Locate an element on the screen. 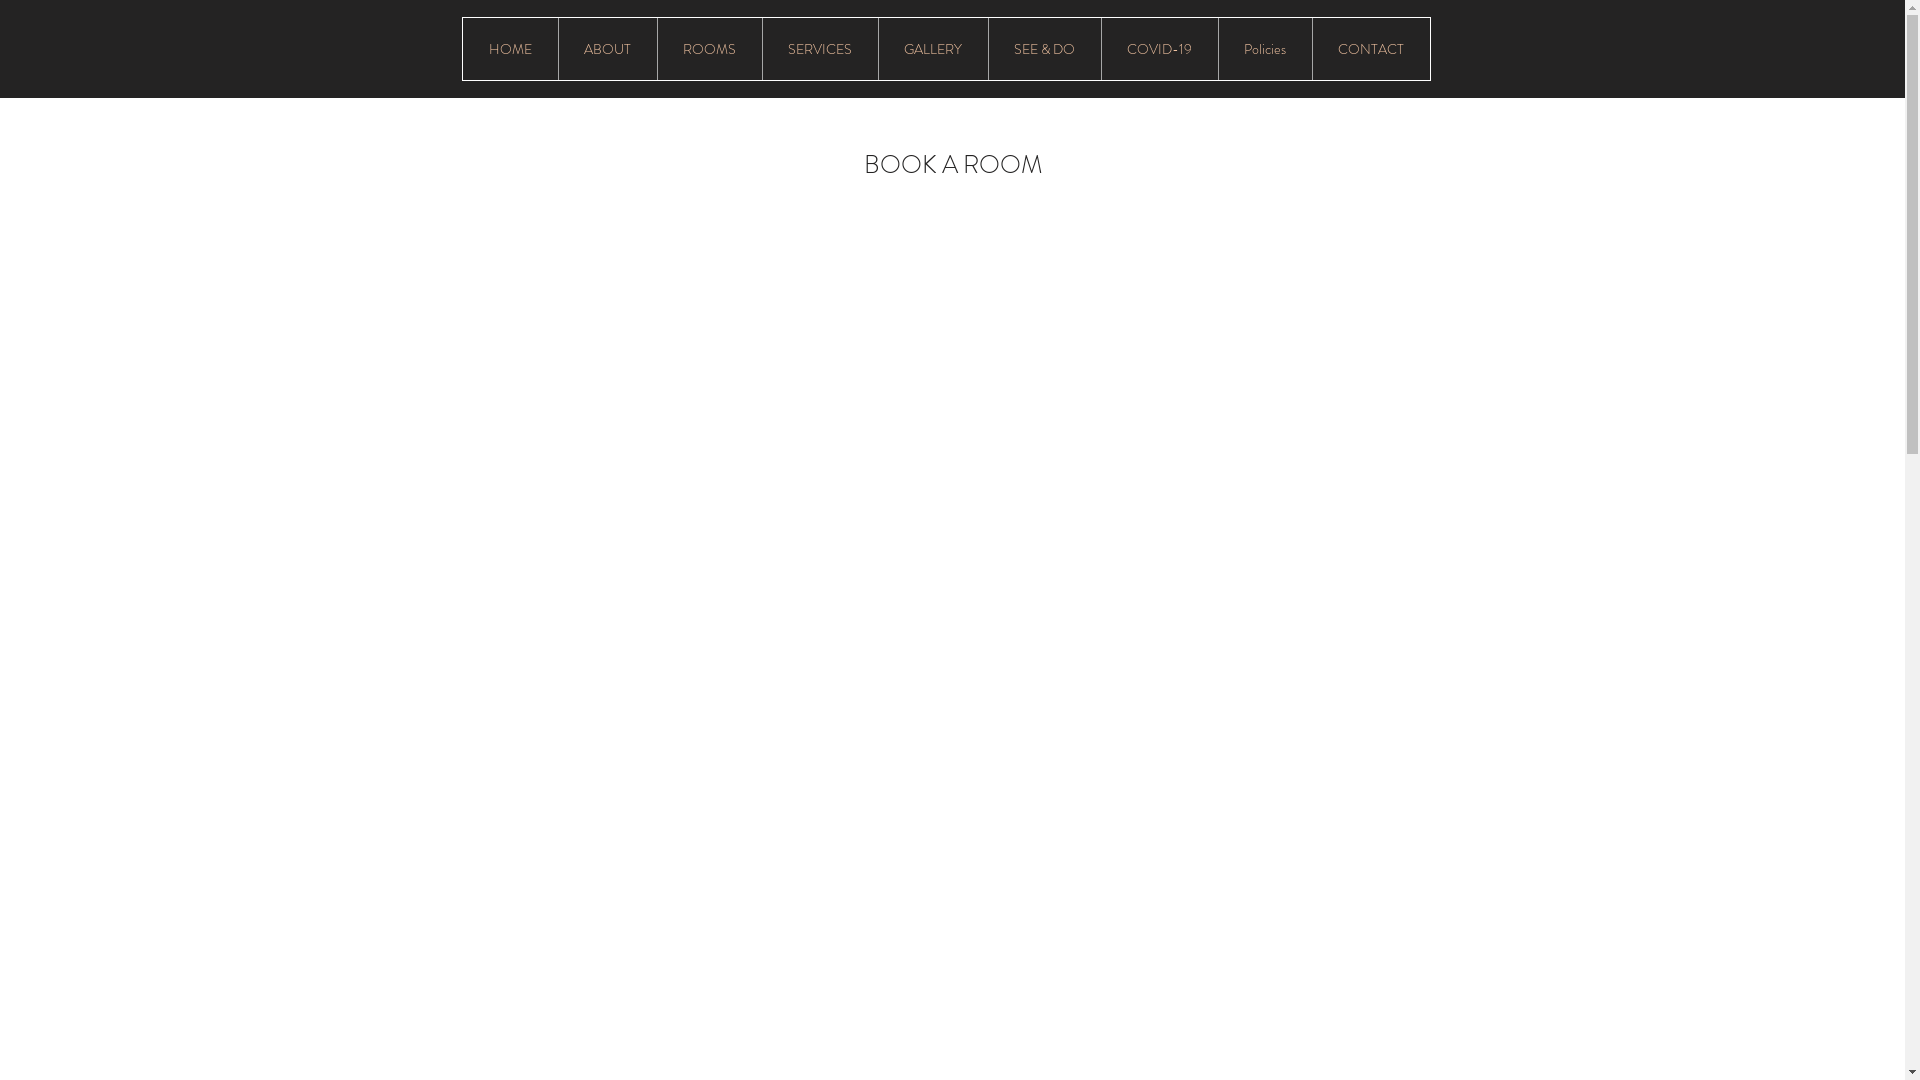 Image resolution: width=1920 pixels, height=1080 pixels. SEE & DO is located at coordinates (1044, 49).